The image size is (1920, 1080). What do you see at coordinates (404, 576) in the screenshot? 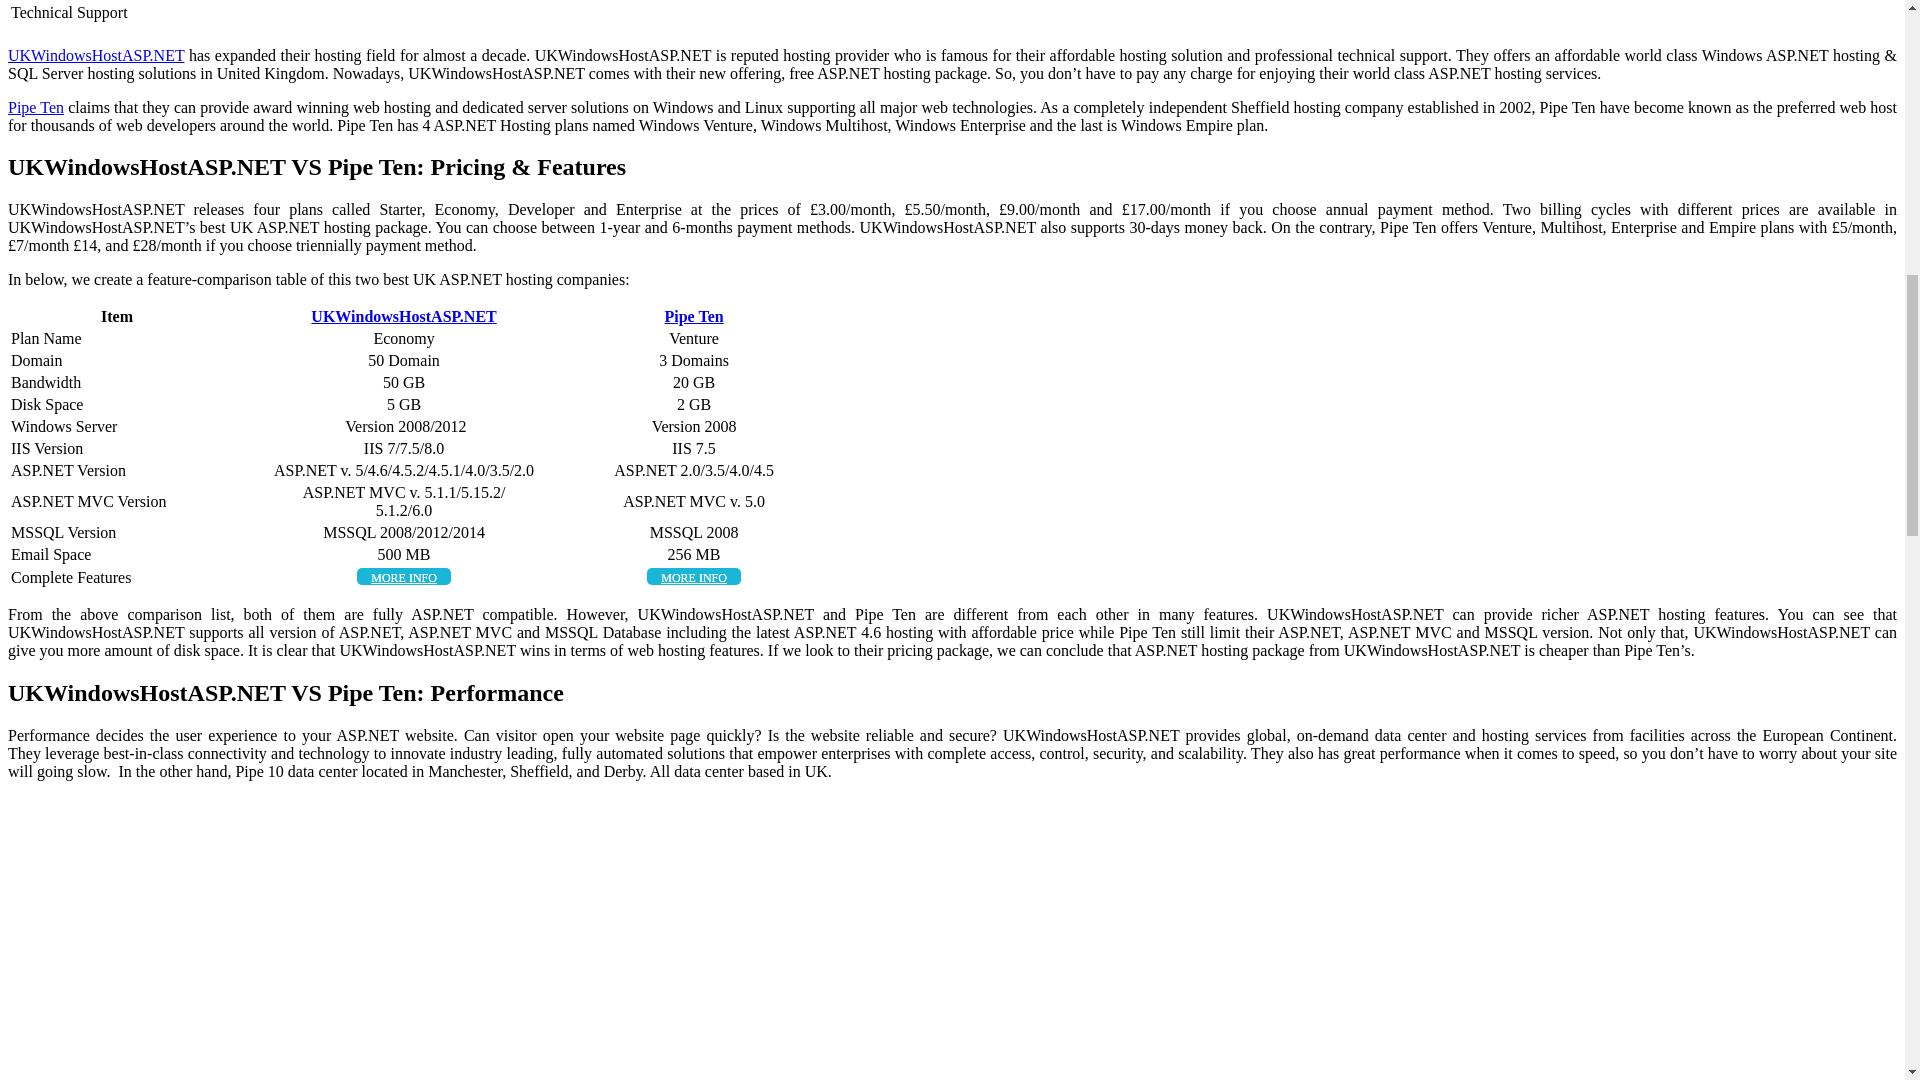
I see `MORE INFO` at bounding box center [404, 576].